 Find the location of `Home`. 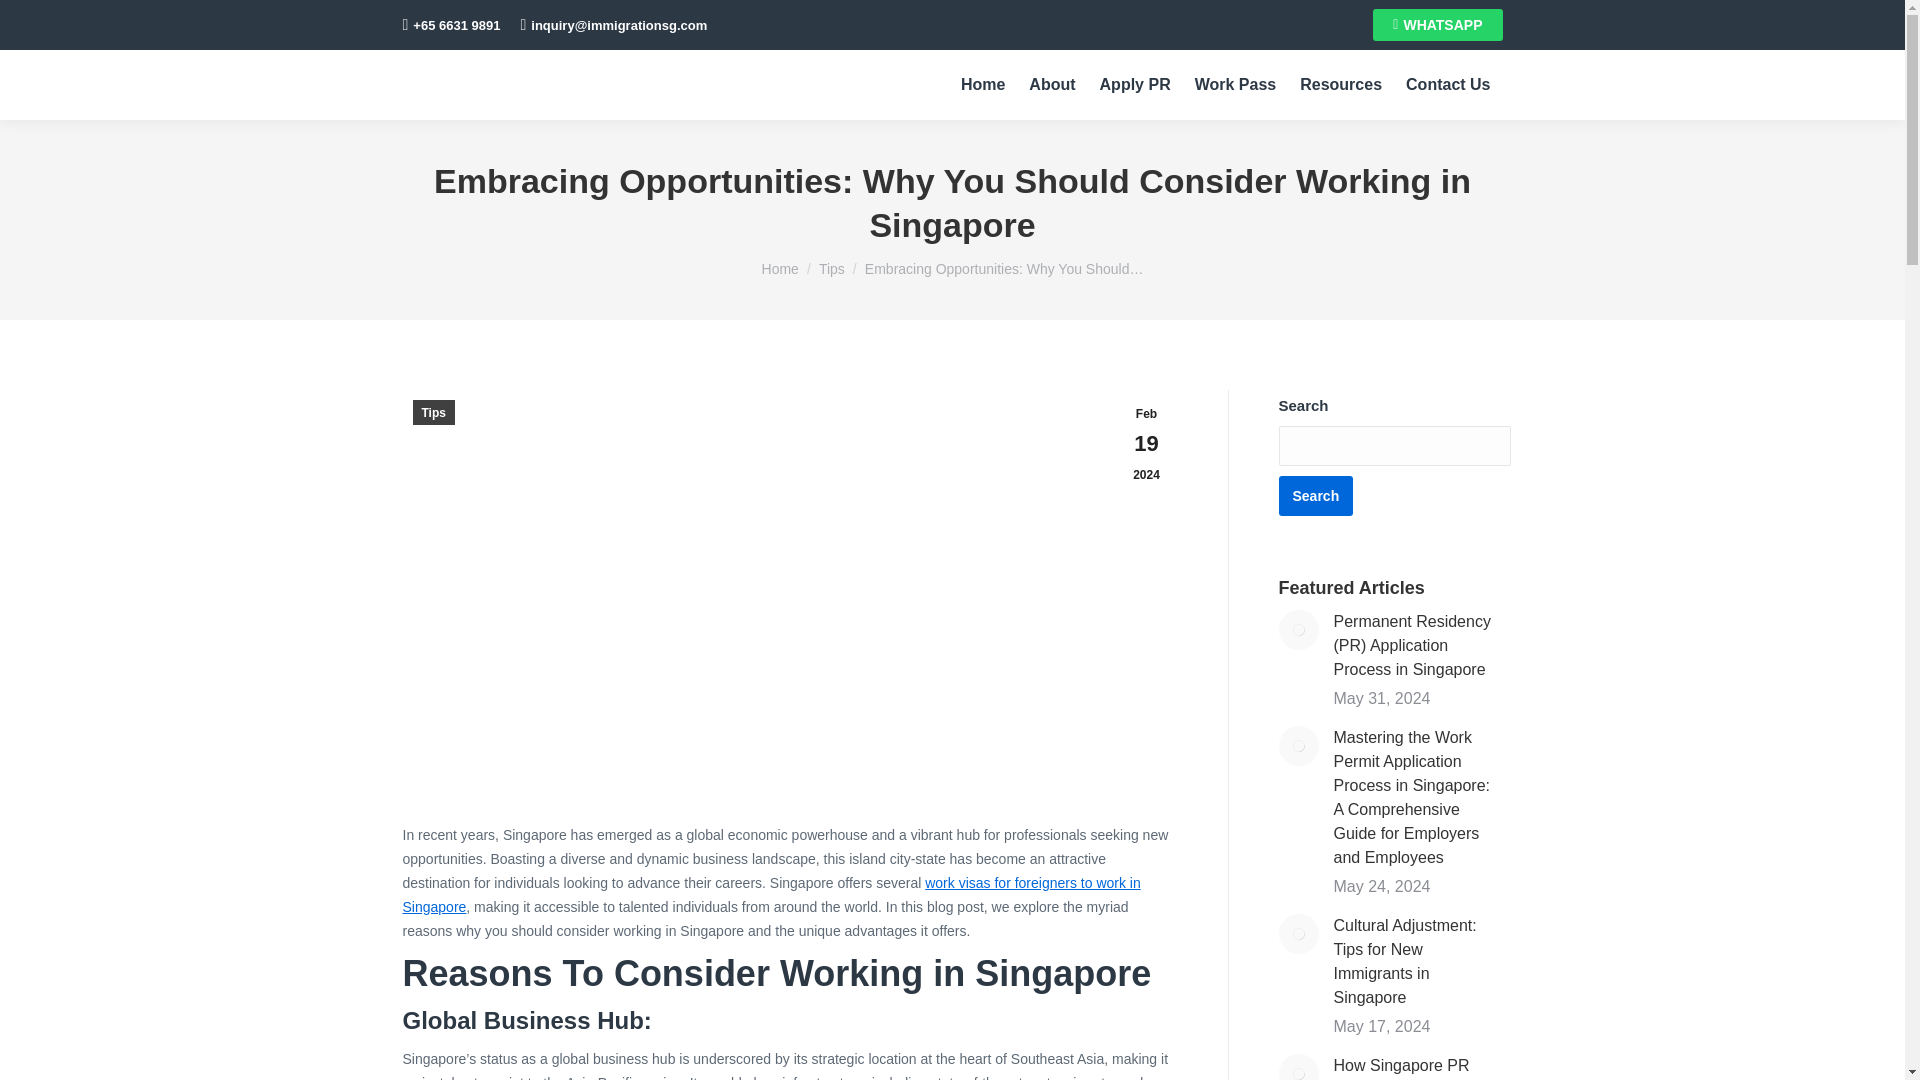

Home is located at coordinates (780, 268).